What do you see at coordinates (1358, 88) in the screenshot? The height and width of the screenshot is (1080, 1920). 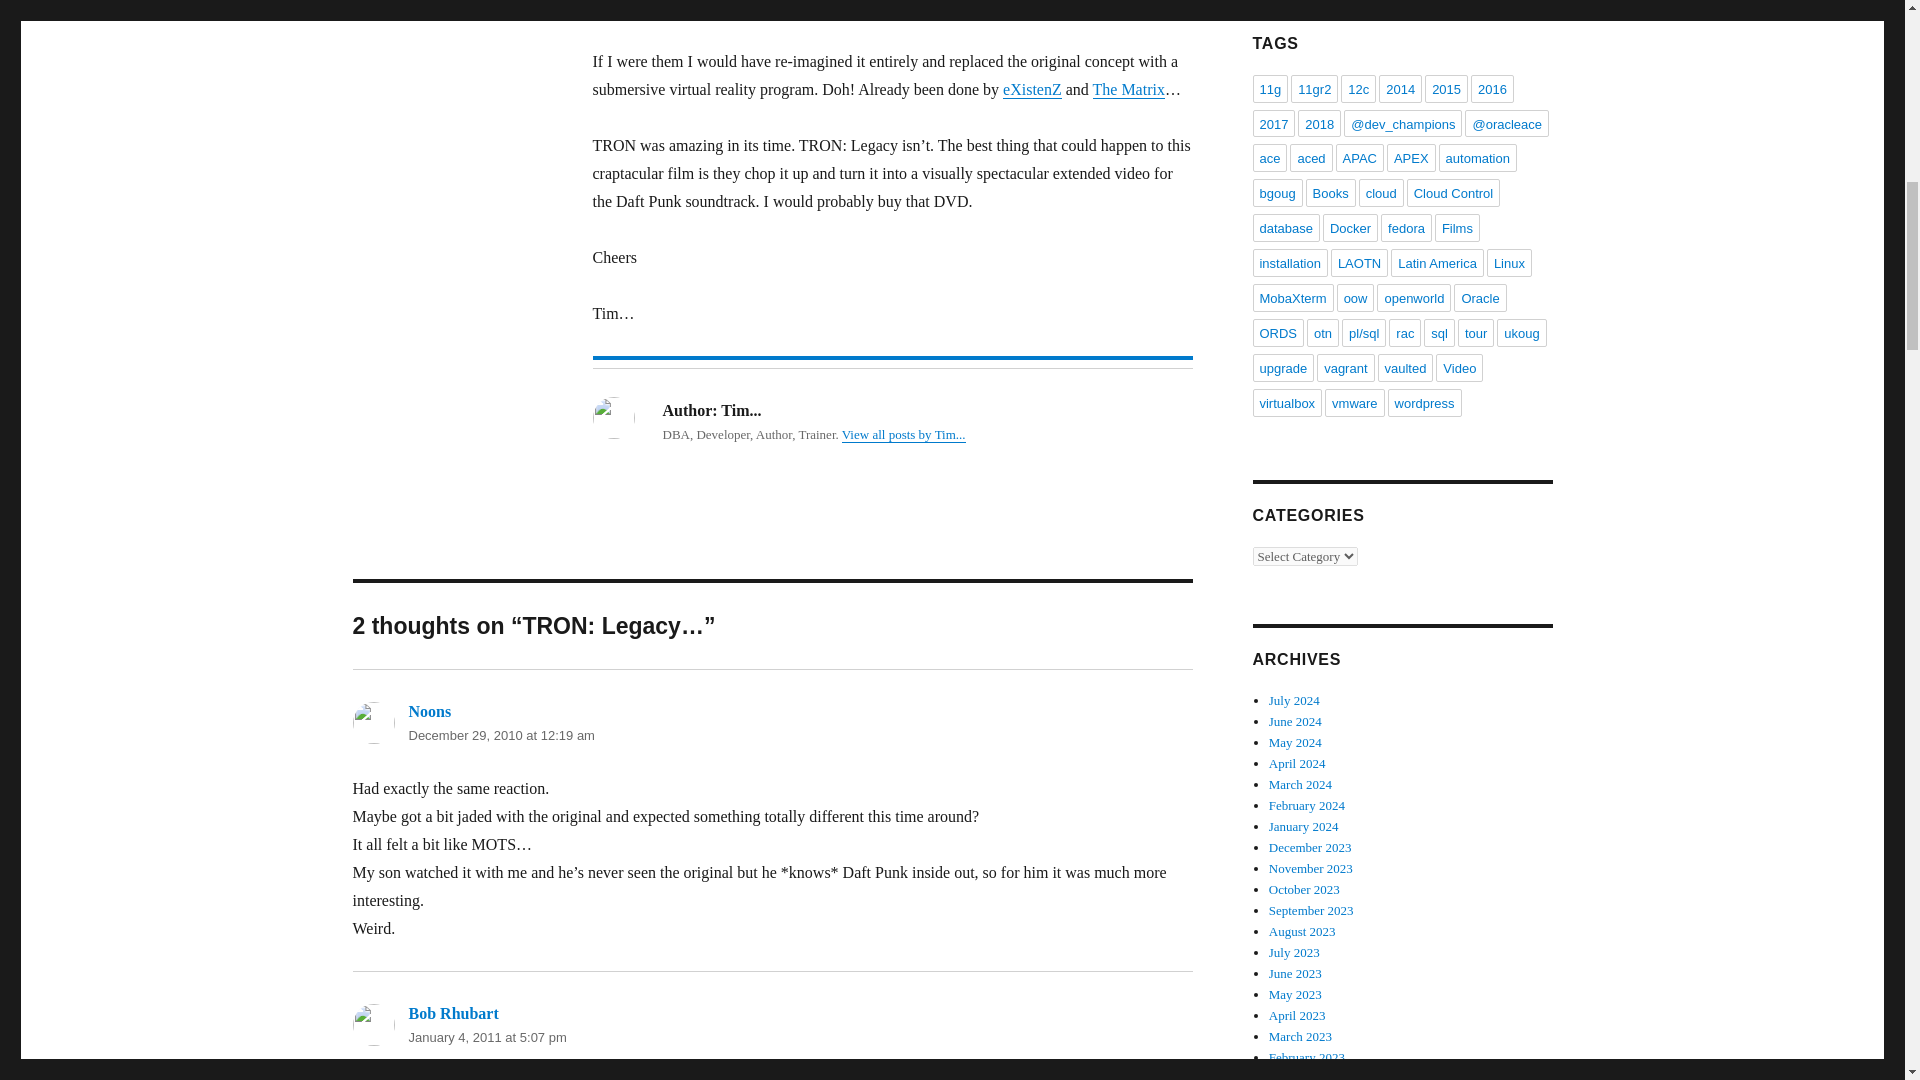 I see `12c` at bounding box center [1358, 88].